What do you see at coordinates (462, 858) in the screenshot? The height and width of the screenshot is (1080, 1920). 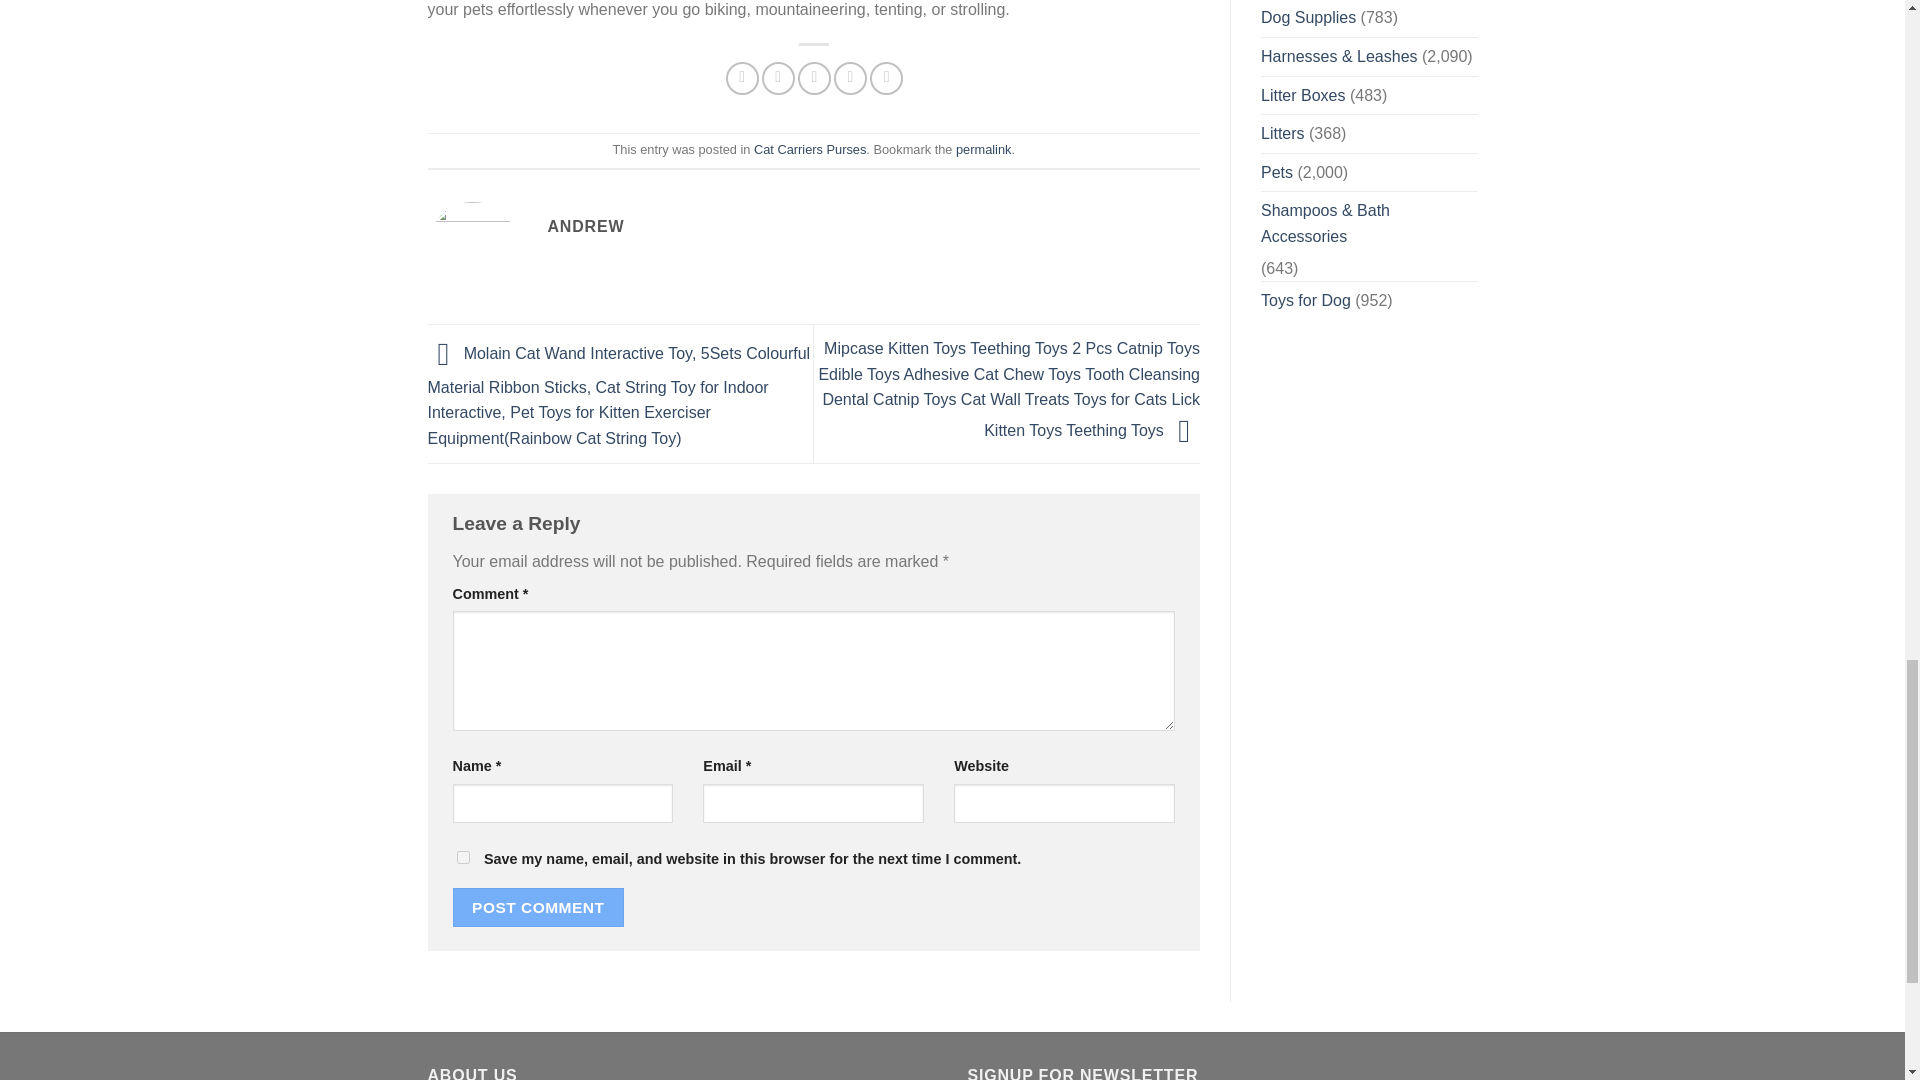 I see `yes` at bounding box center [462, 858].